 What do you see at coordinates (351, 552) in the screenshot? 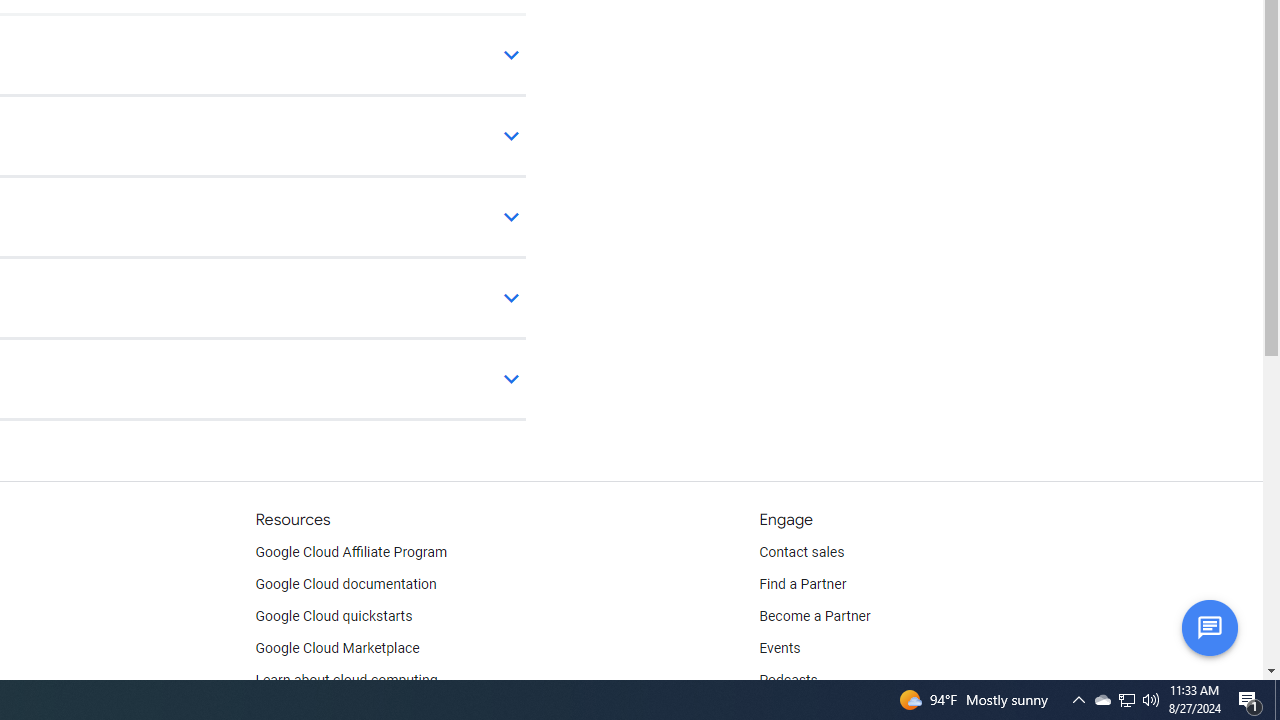
I see `Google Cloud Affiliate Program` at bounding box center [351, 552].